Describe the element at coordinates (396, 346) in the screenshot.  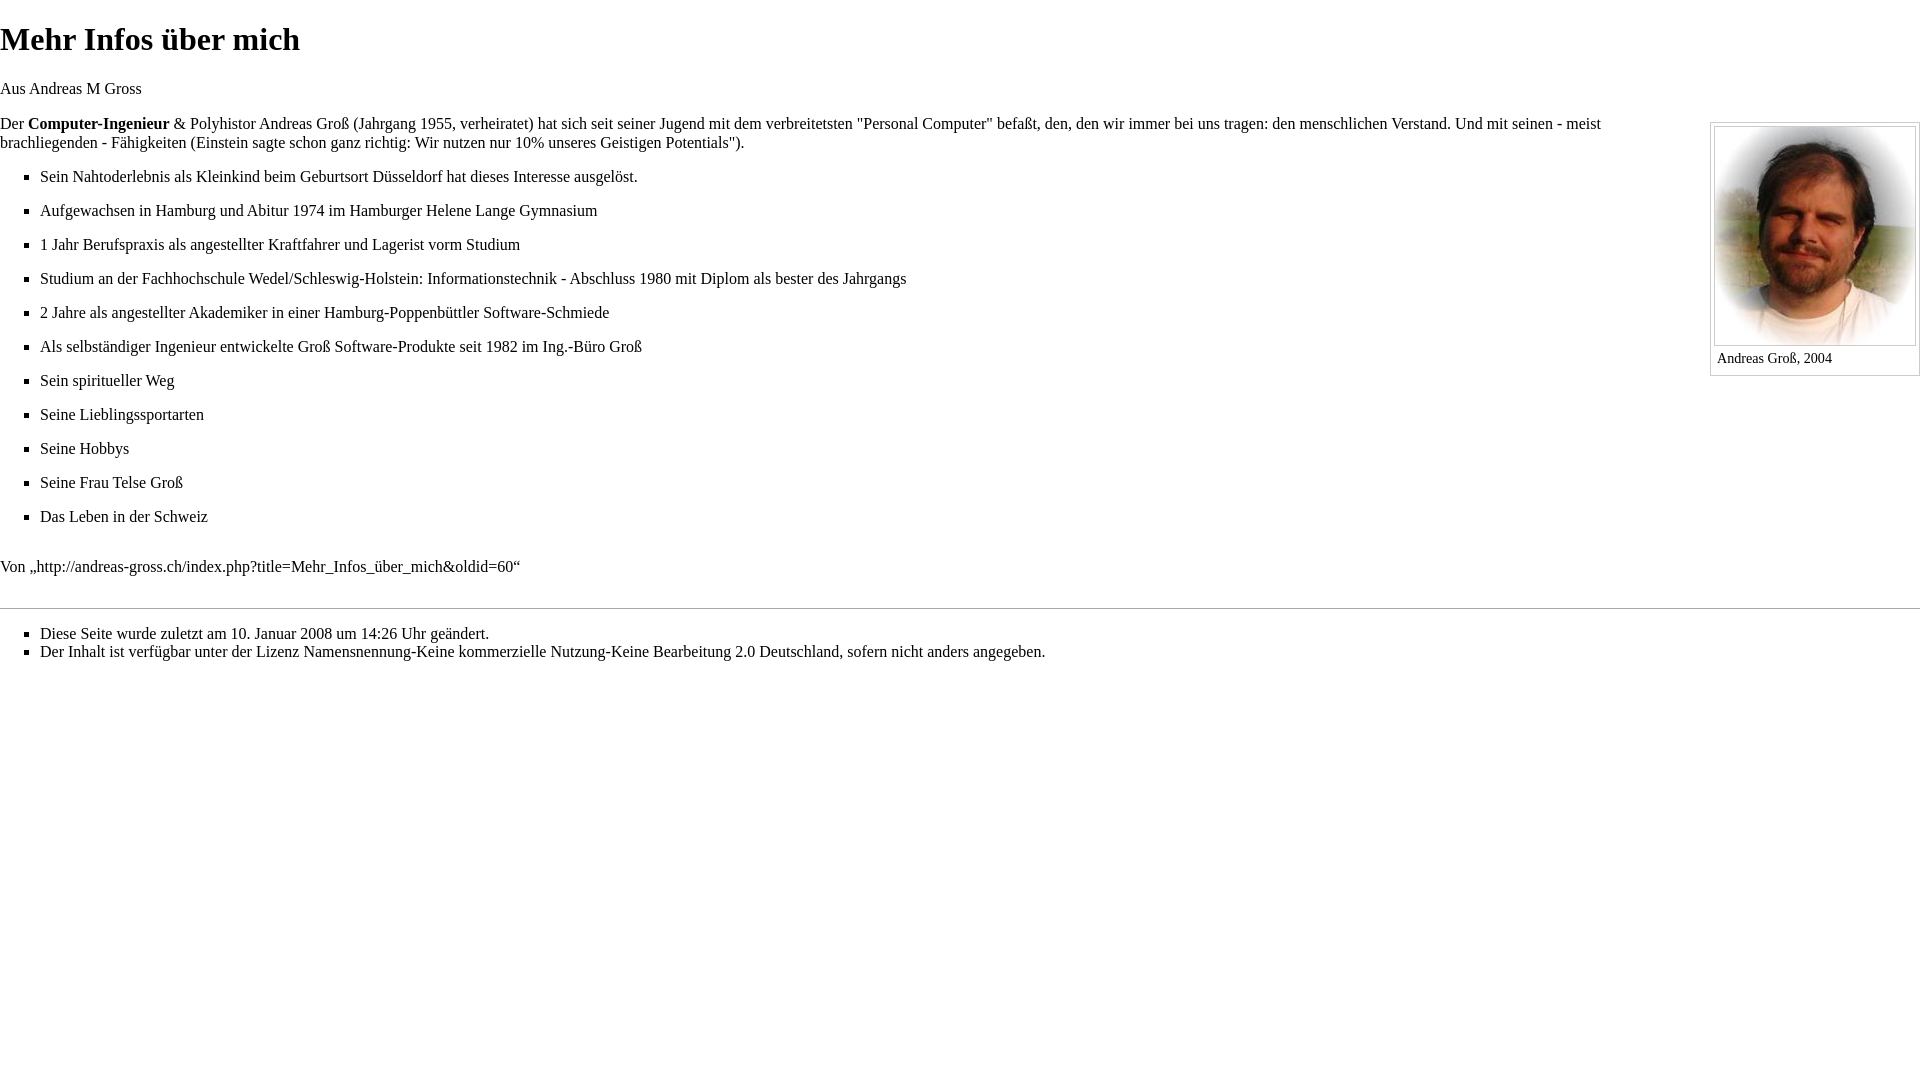
I see `Software-Produkte` at that location.